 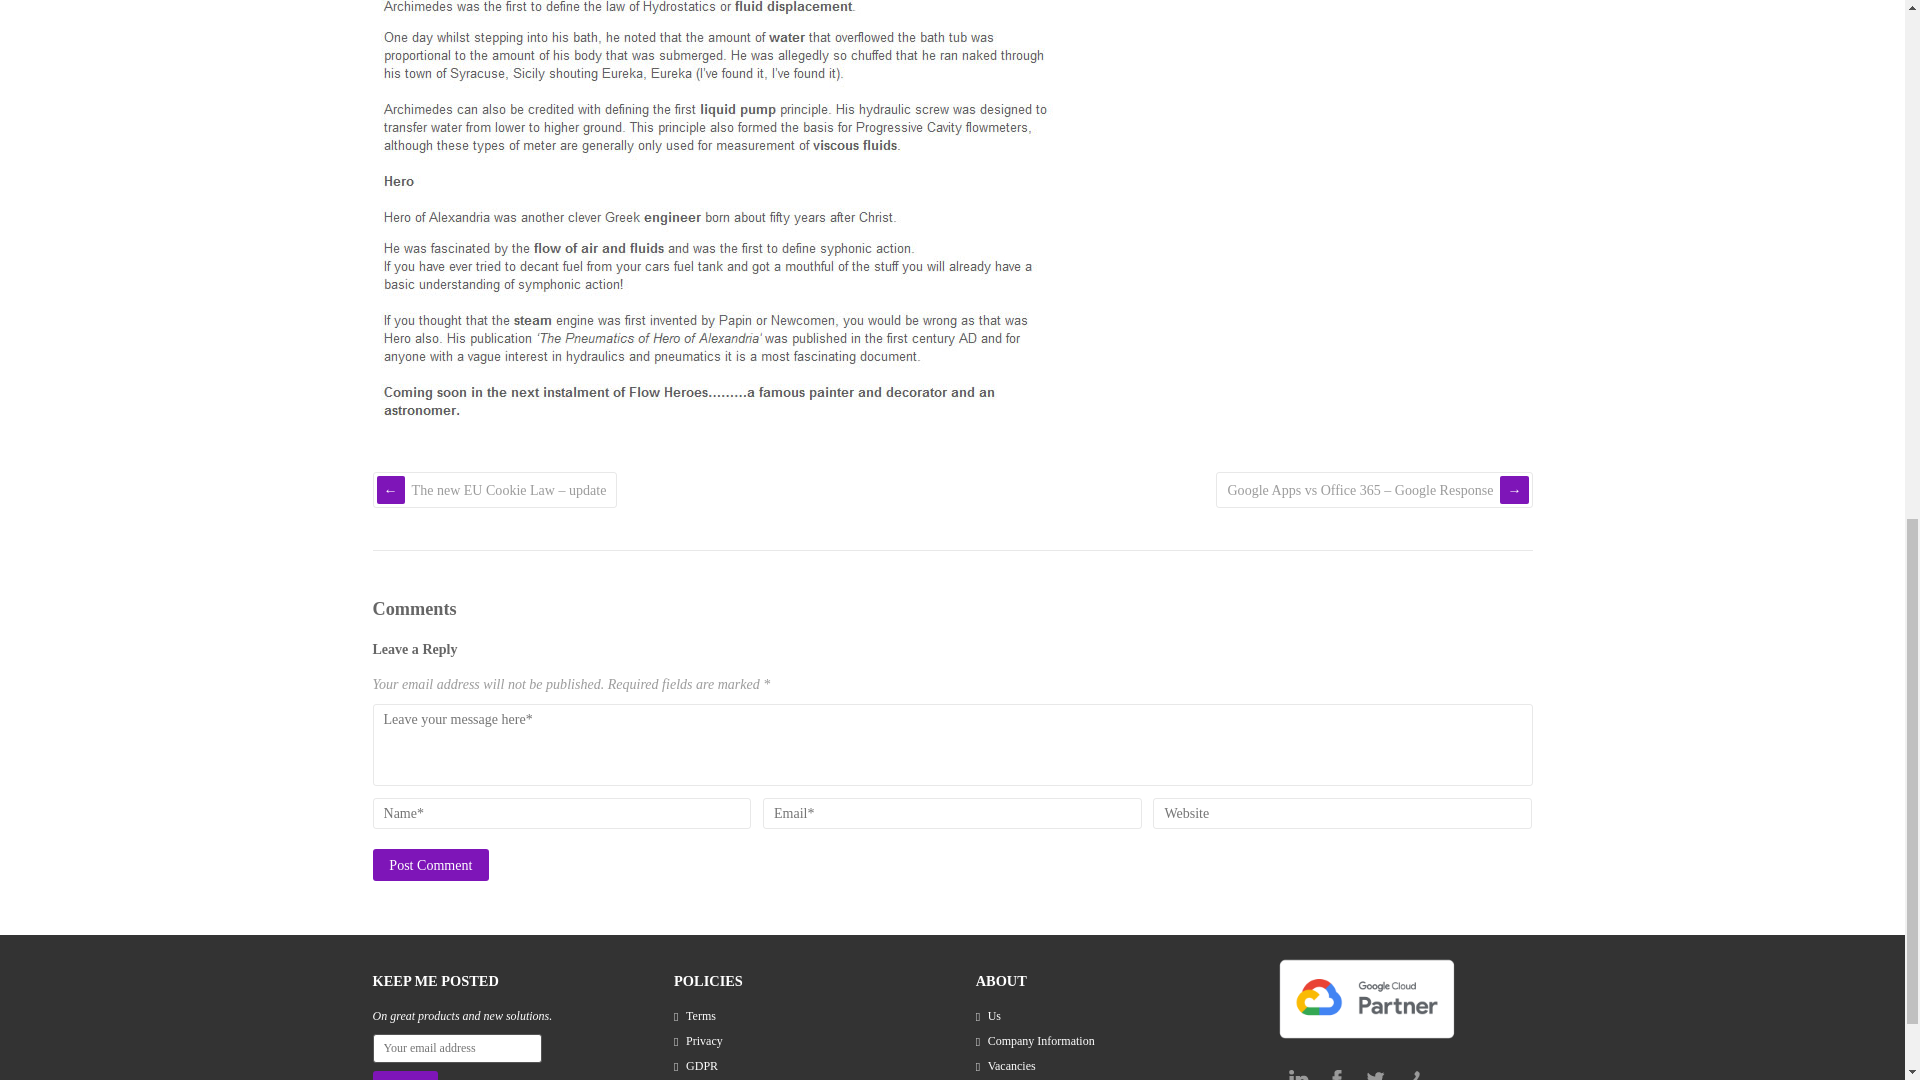 I want to click on Twitter, so click(x=1374, y=1071).